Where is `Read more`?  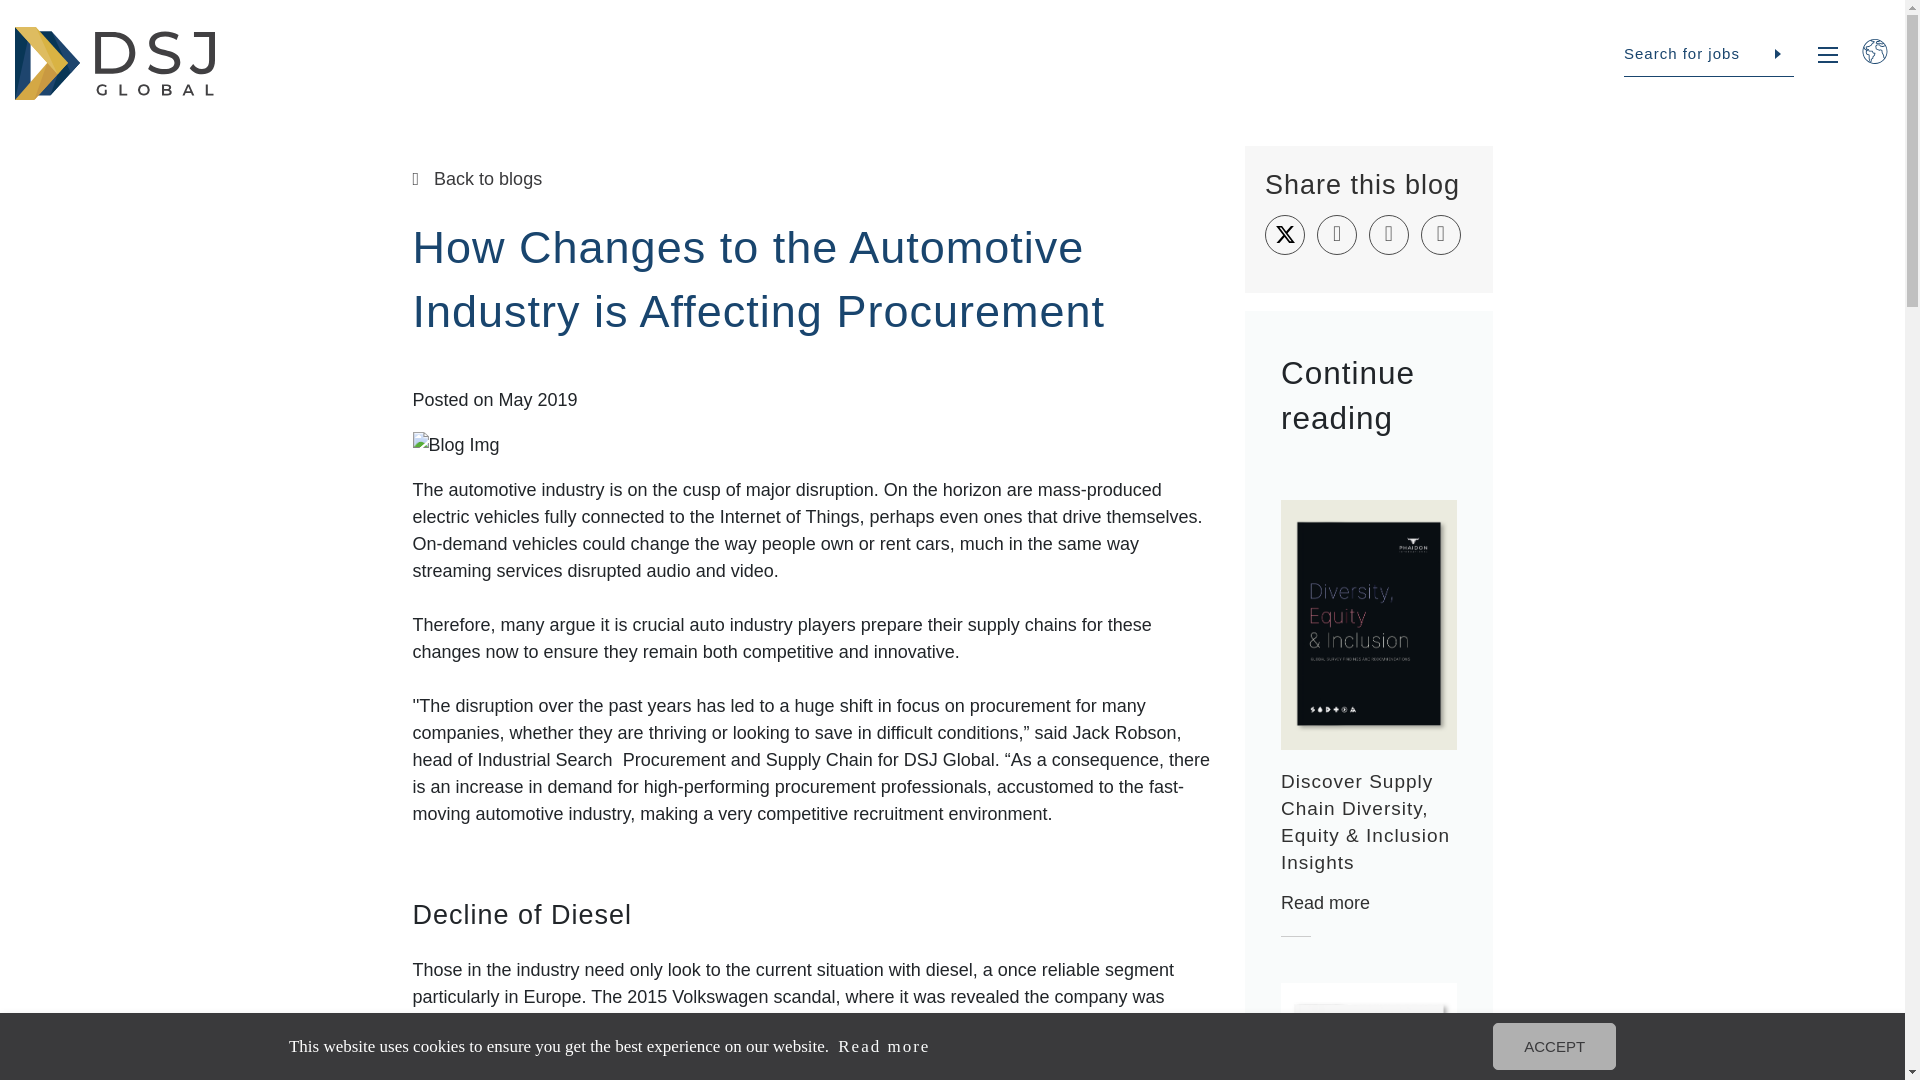
Read more is located at coordinates (901, 1046).